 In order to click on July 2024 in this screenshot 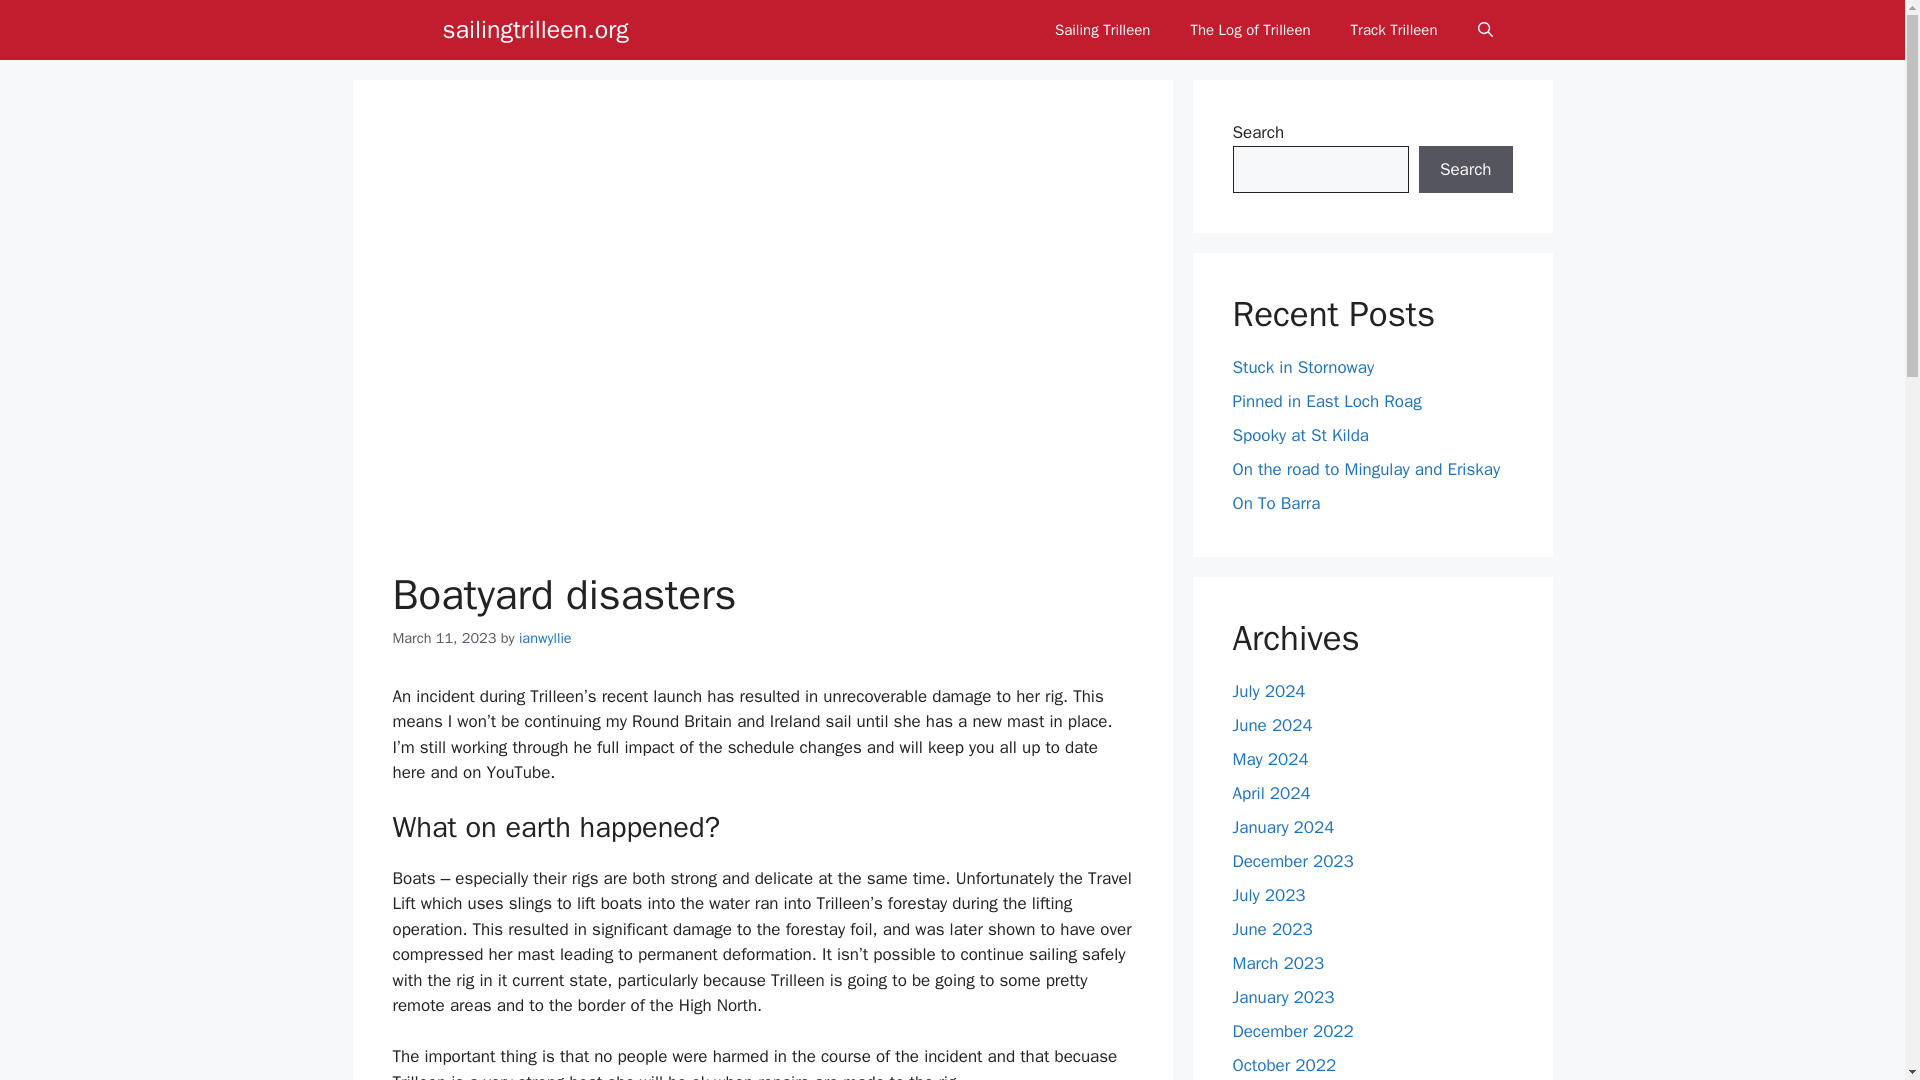, I will do `click(1268, 690)`.